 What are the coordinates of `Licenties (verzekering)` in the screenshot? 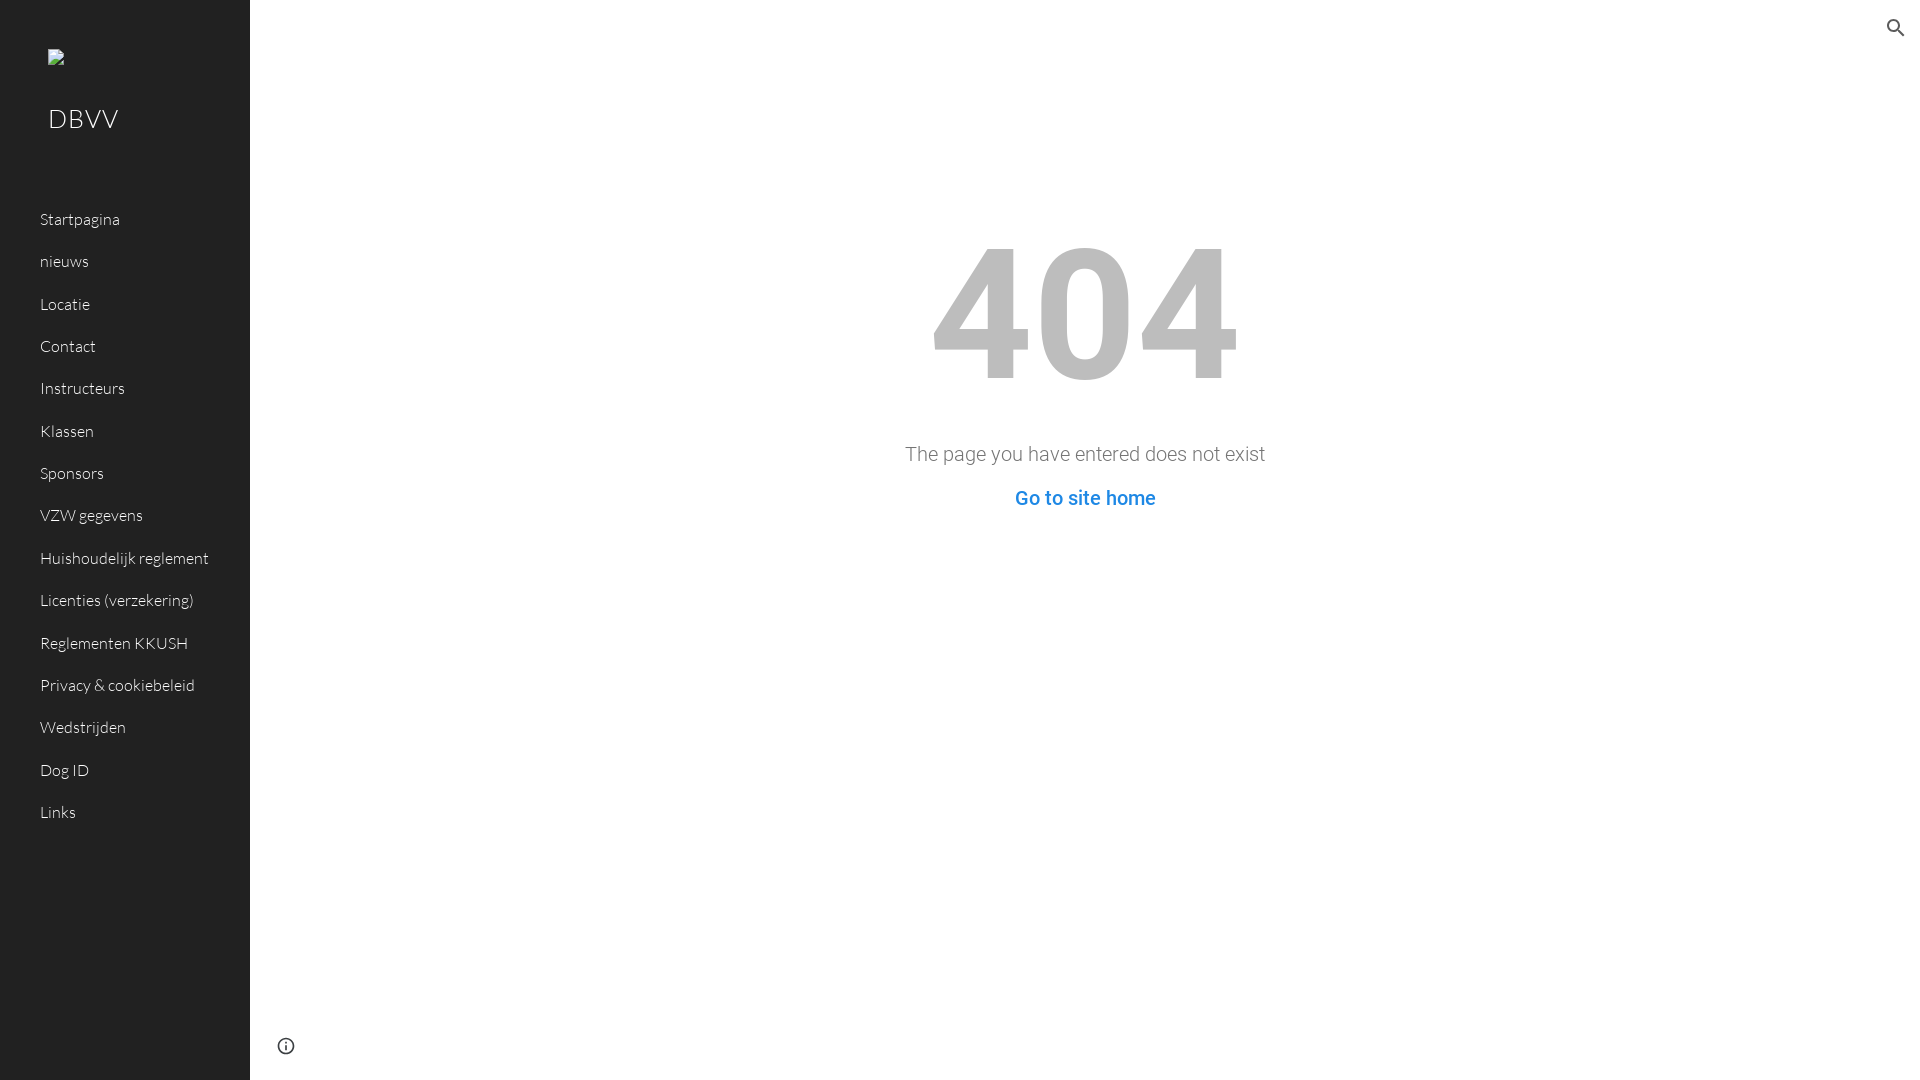 It's located at (137, 601).